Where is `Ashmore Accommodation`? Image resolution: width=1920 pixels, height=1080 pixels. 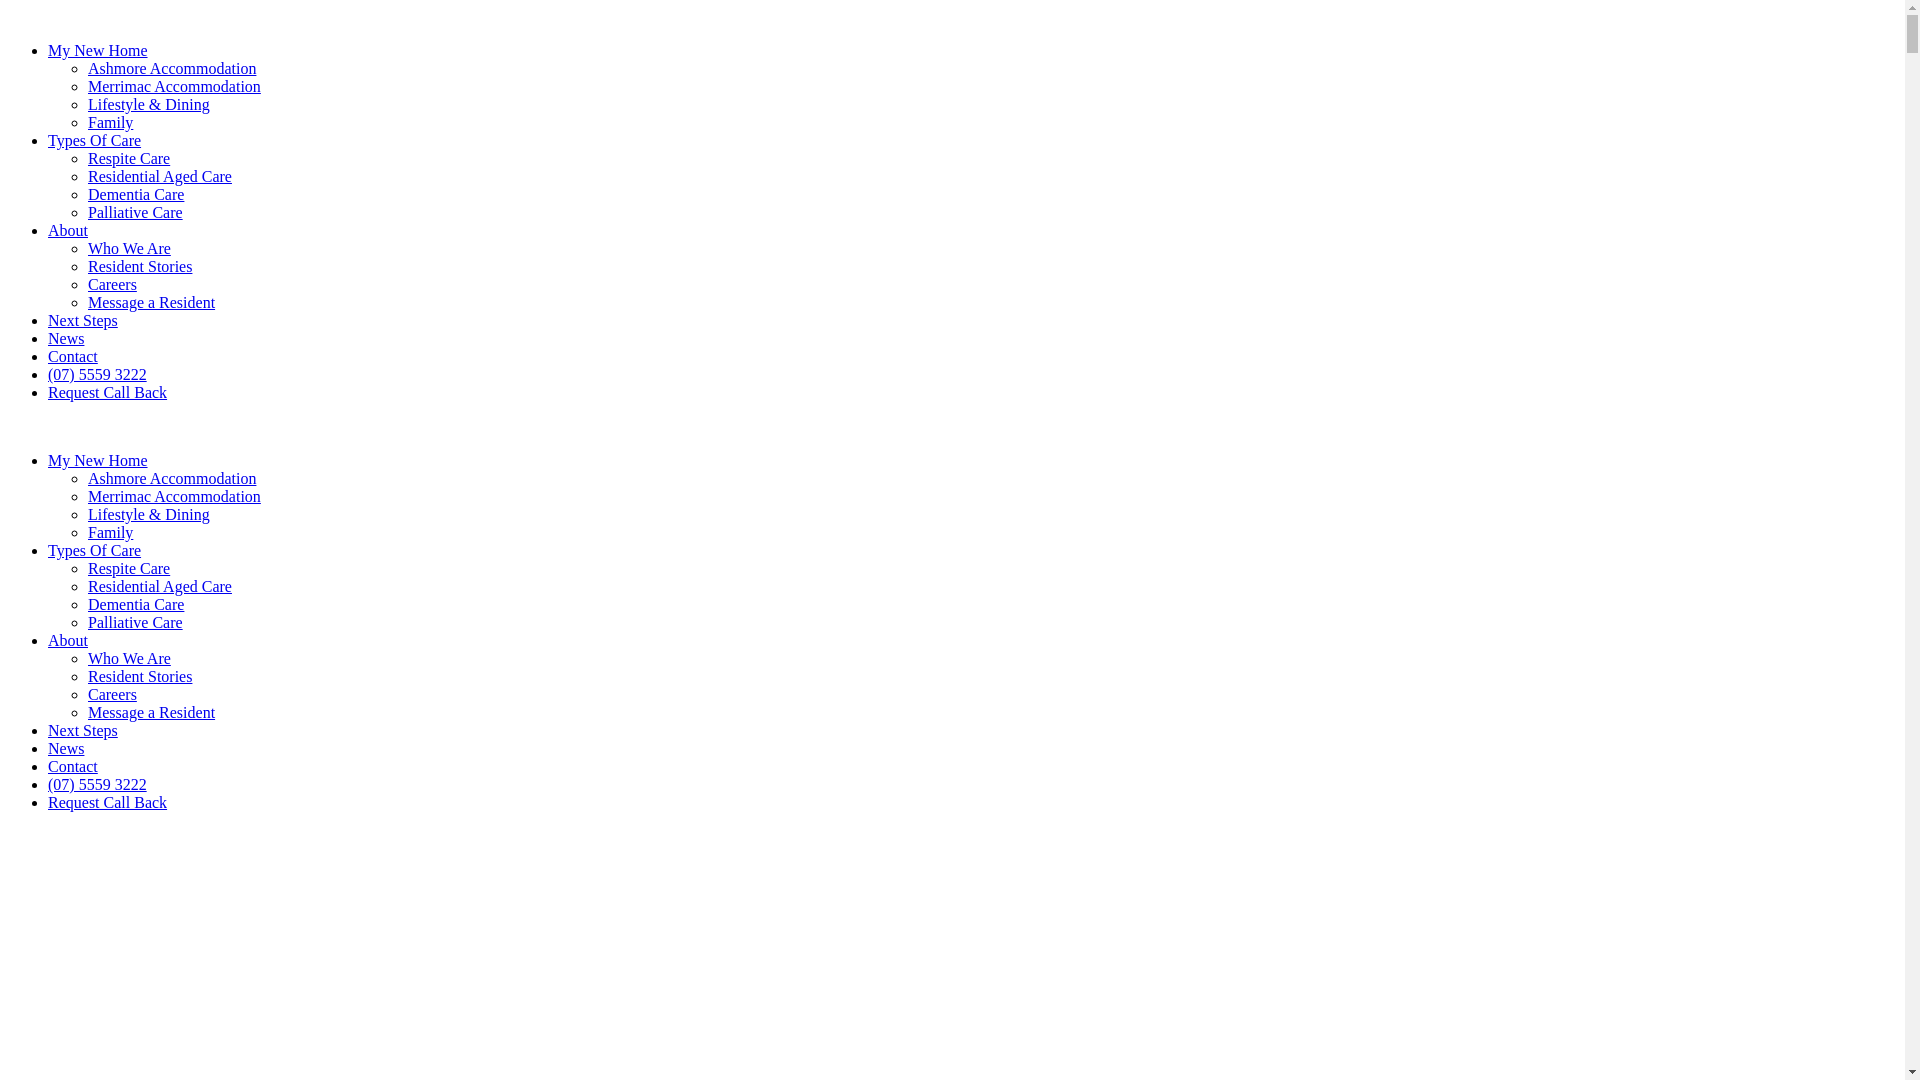
Ashmore Accommodation is located at coordinates (172, 478).